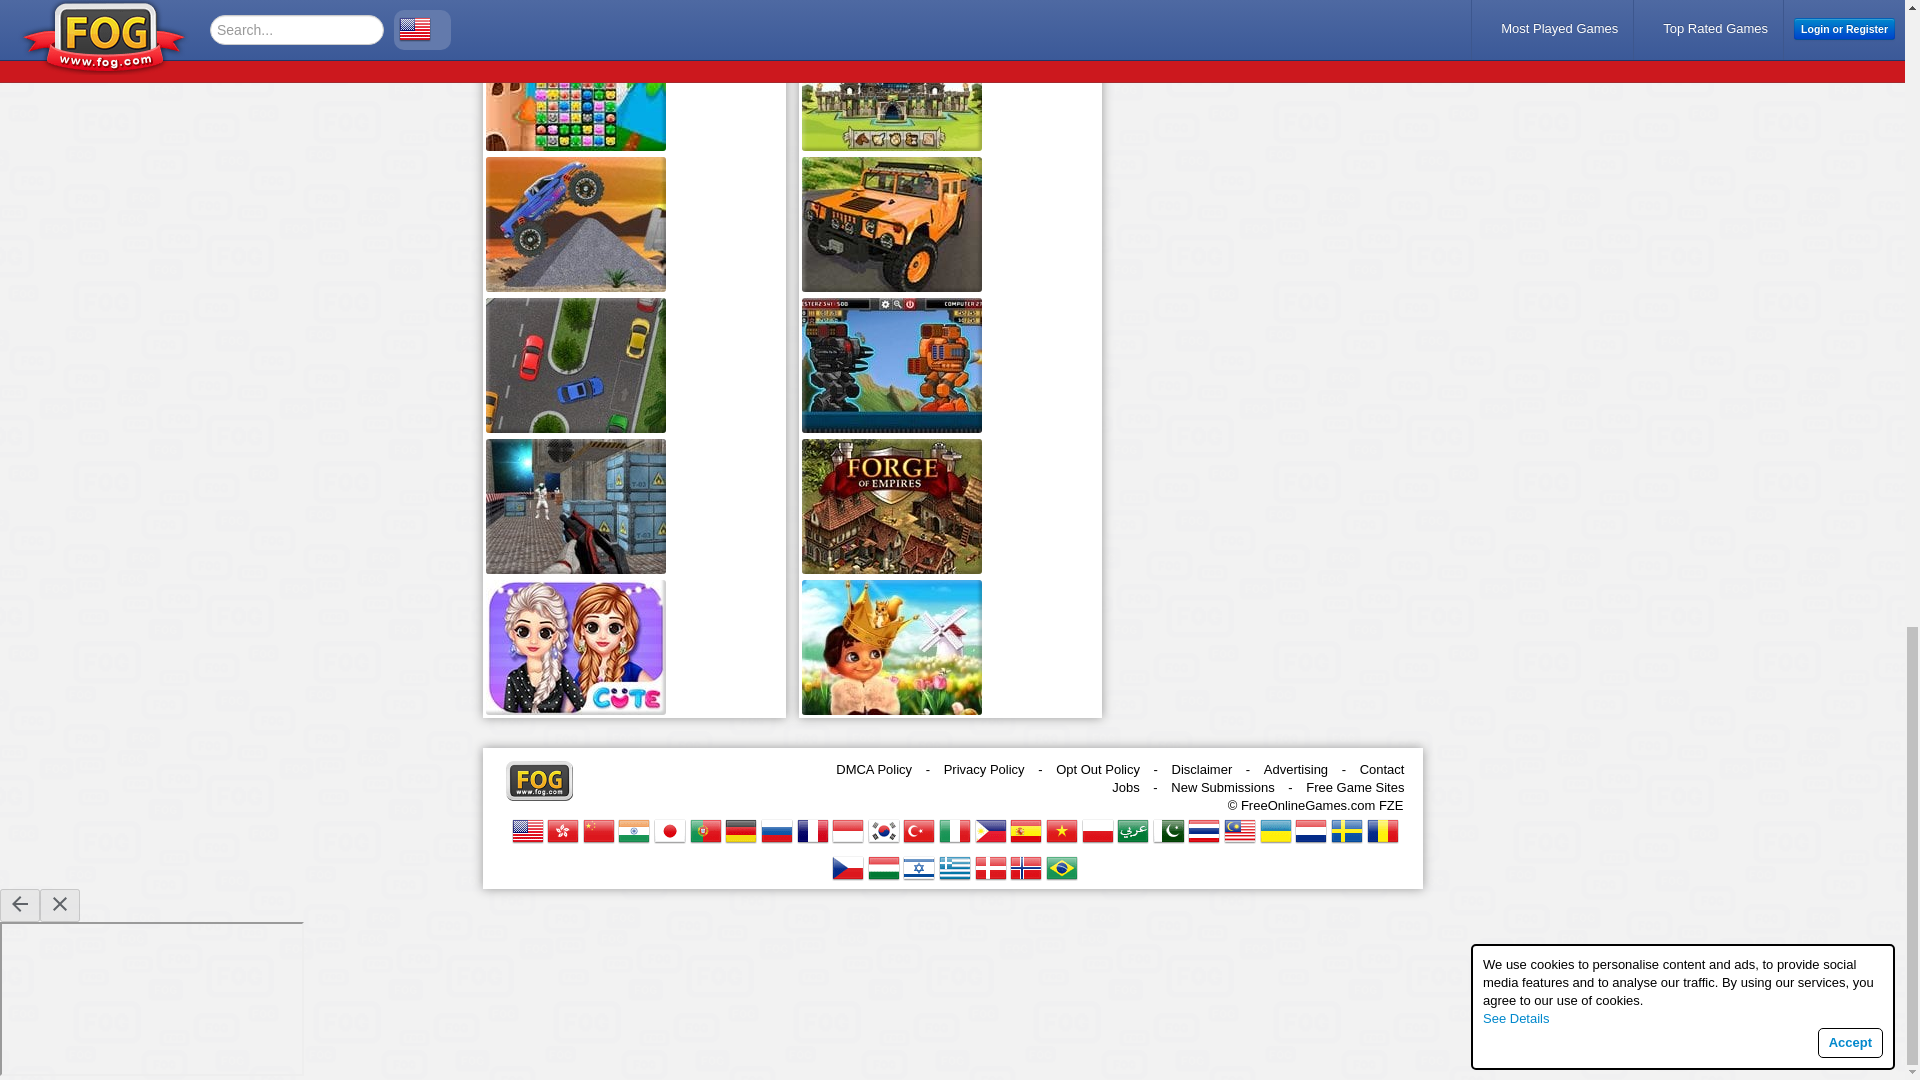 This screenshot has height=1080, width=1920. I want to click on Spielen Sie Spiele auf Deutsch, so click(740, 830).